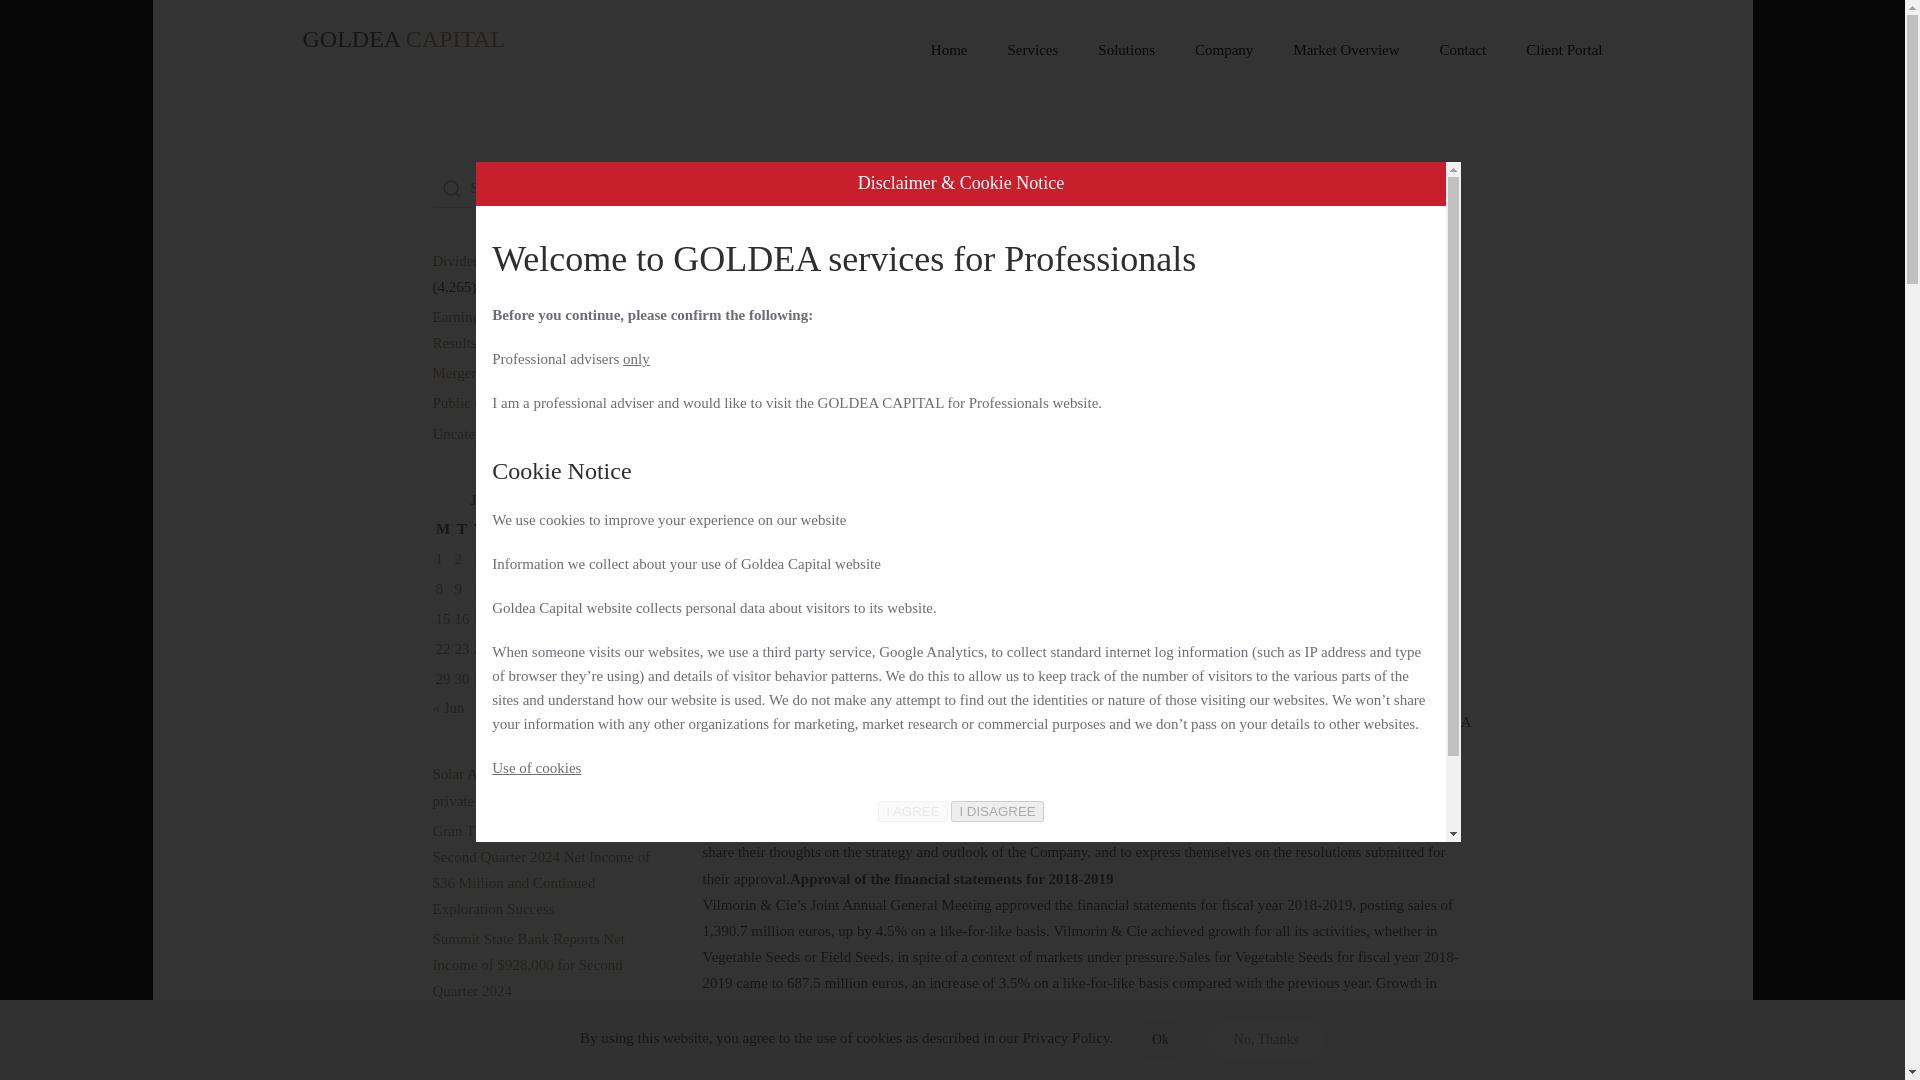 This screenshot has height=1080, width=1920. What do you see at coordinates (792, 184) in the screenshot?
I see `Journal` at bounding box center [792, 184].